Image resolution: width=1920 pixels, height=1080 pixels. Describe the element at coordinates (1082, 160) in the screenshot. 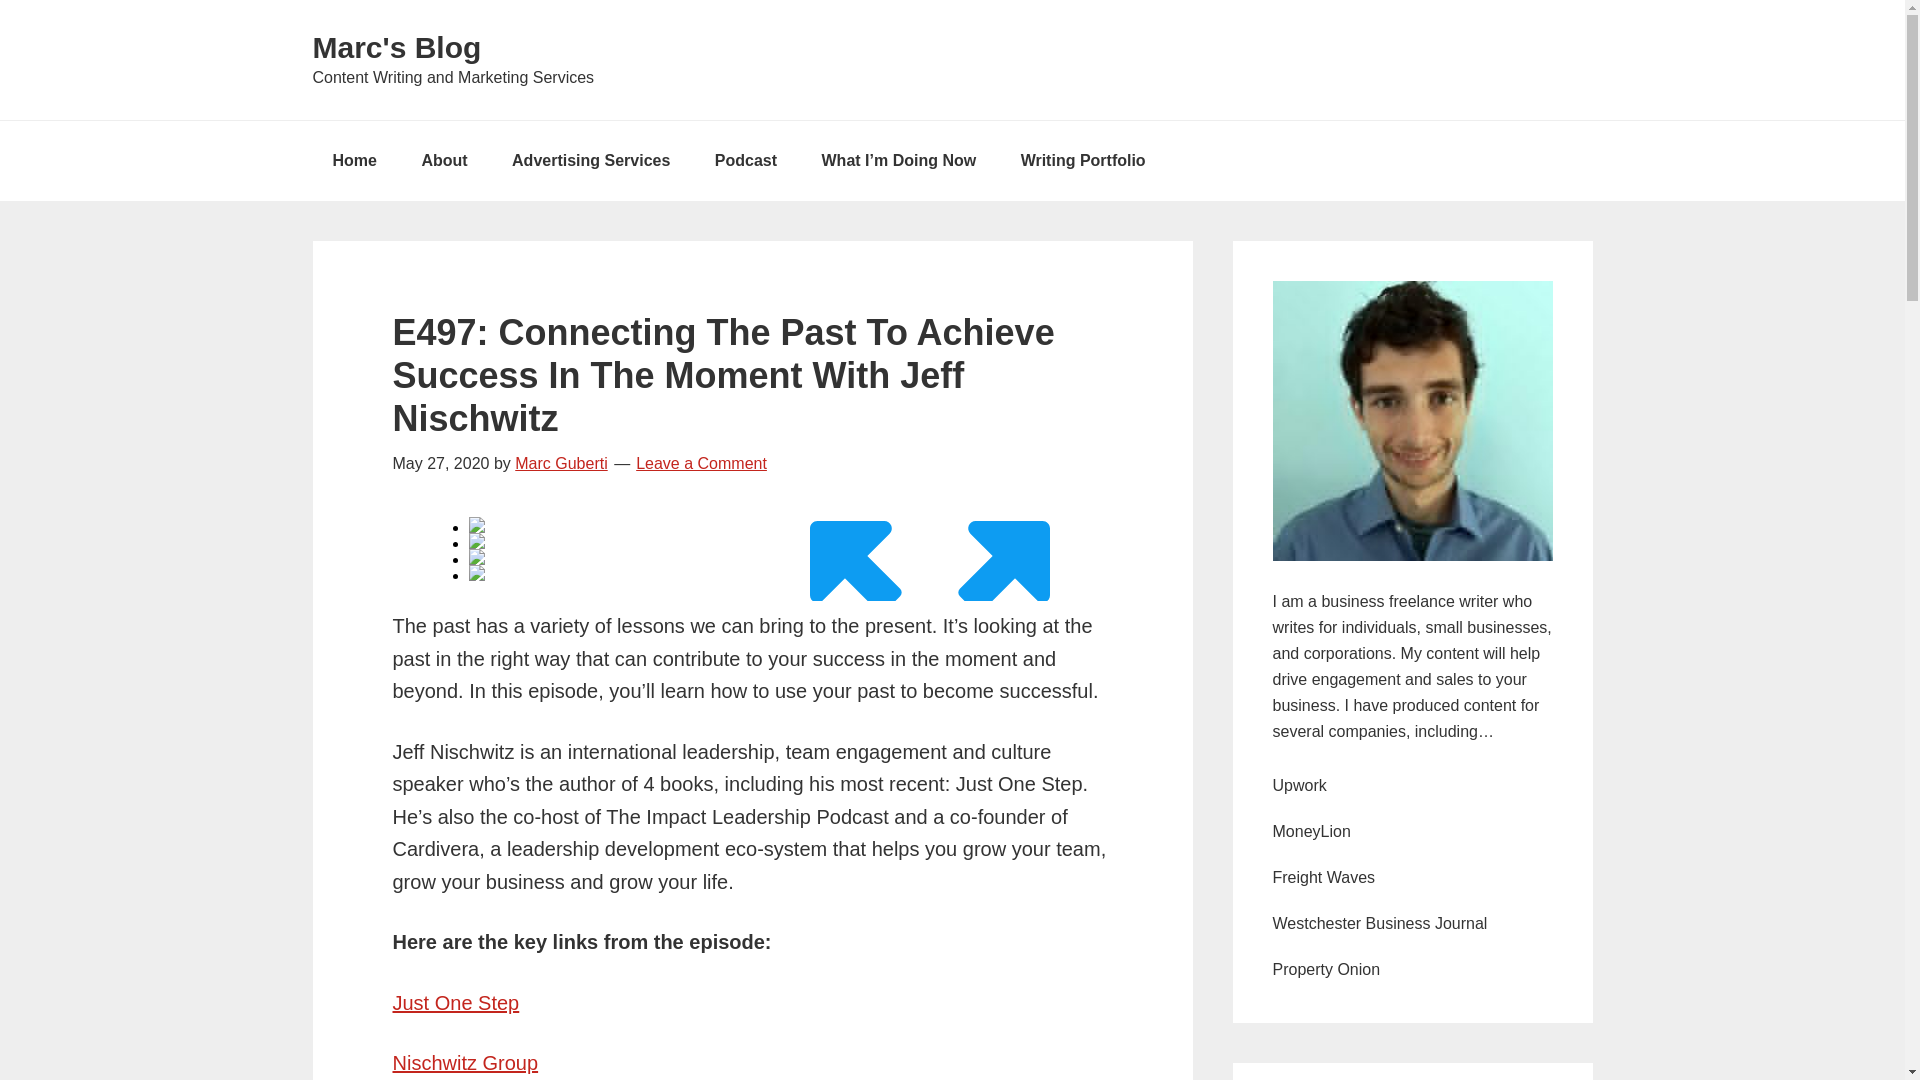

I see `Writing Portfolio` at that location.